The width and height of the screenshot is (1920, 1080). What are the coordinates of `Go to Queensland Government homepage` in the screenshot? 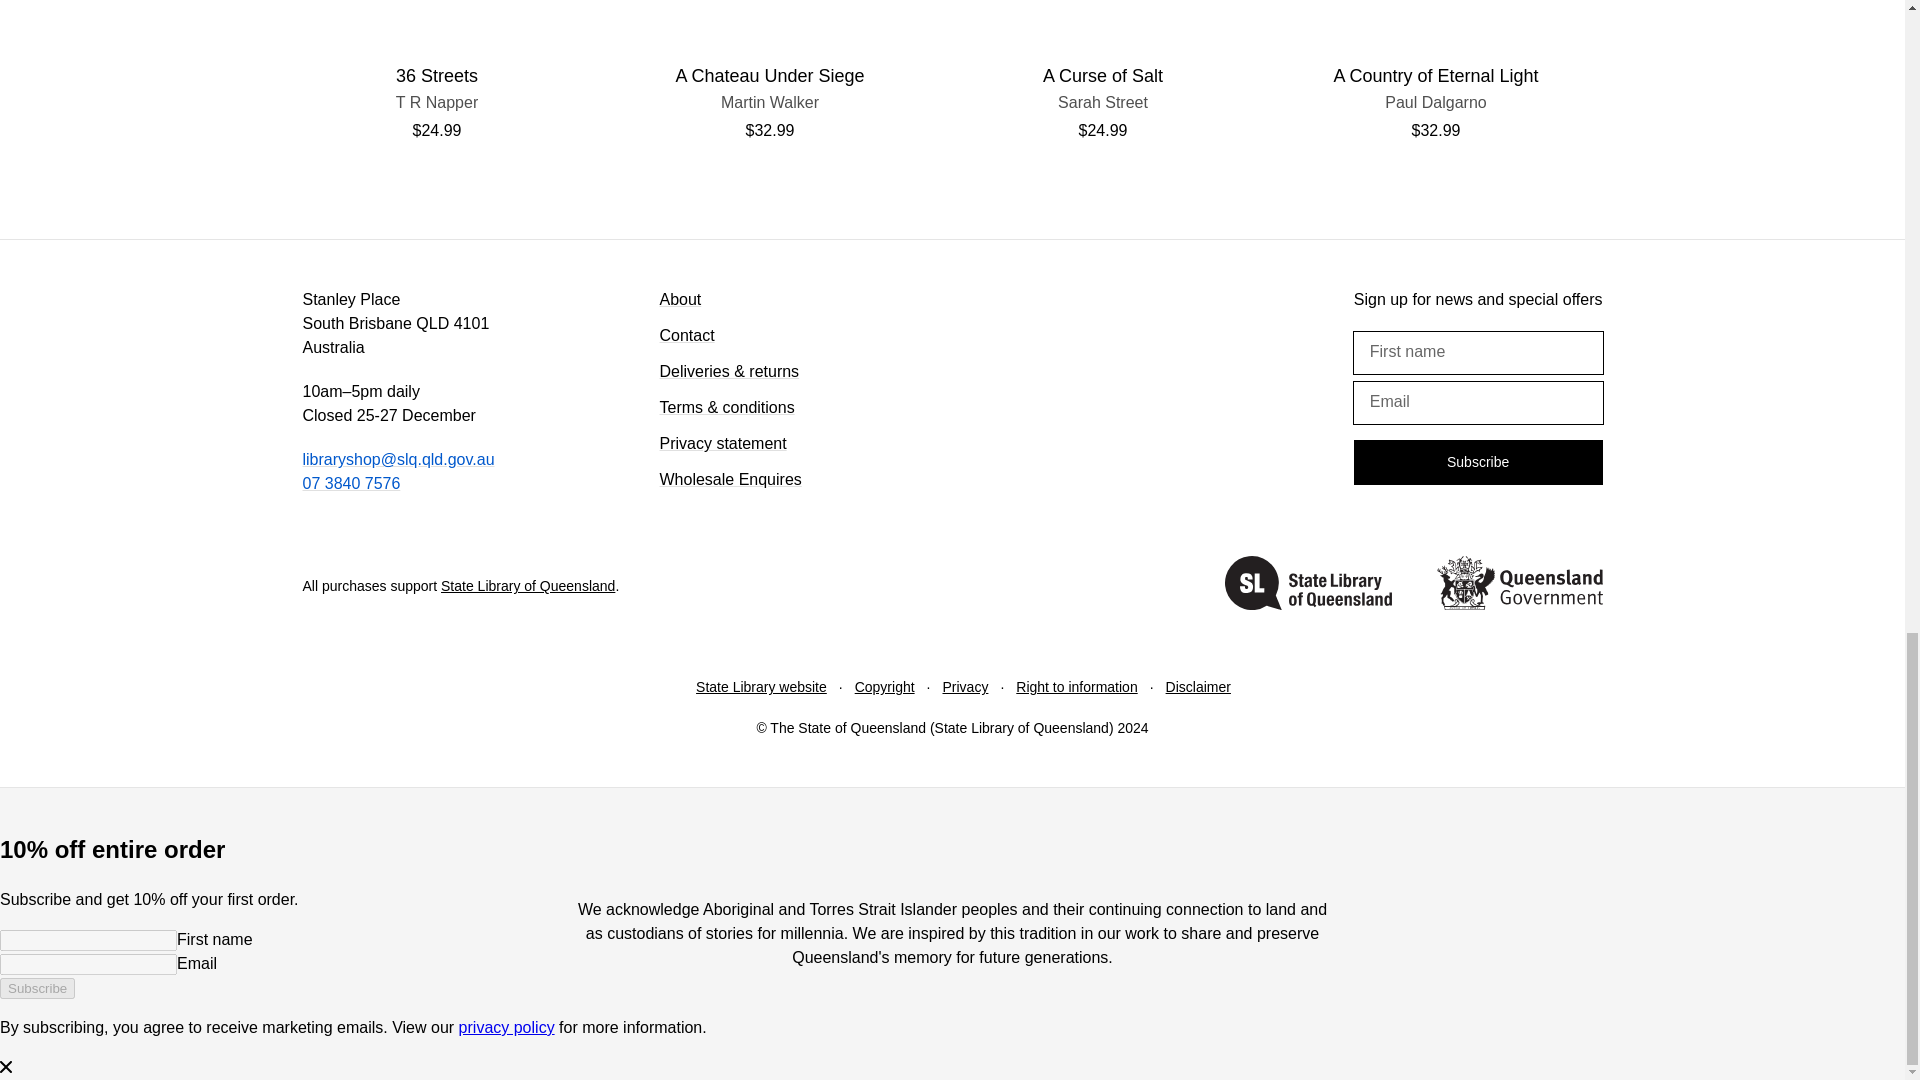 It's located at (1102, 102).